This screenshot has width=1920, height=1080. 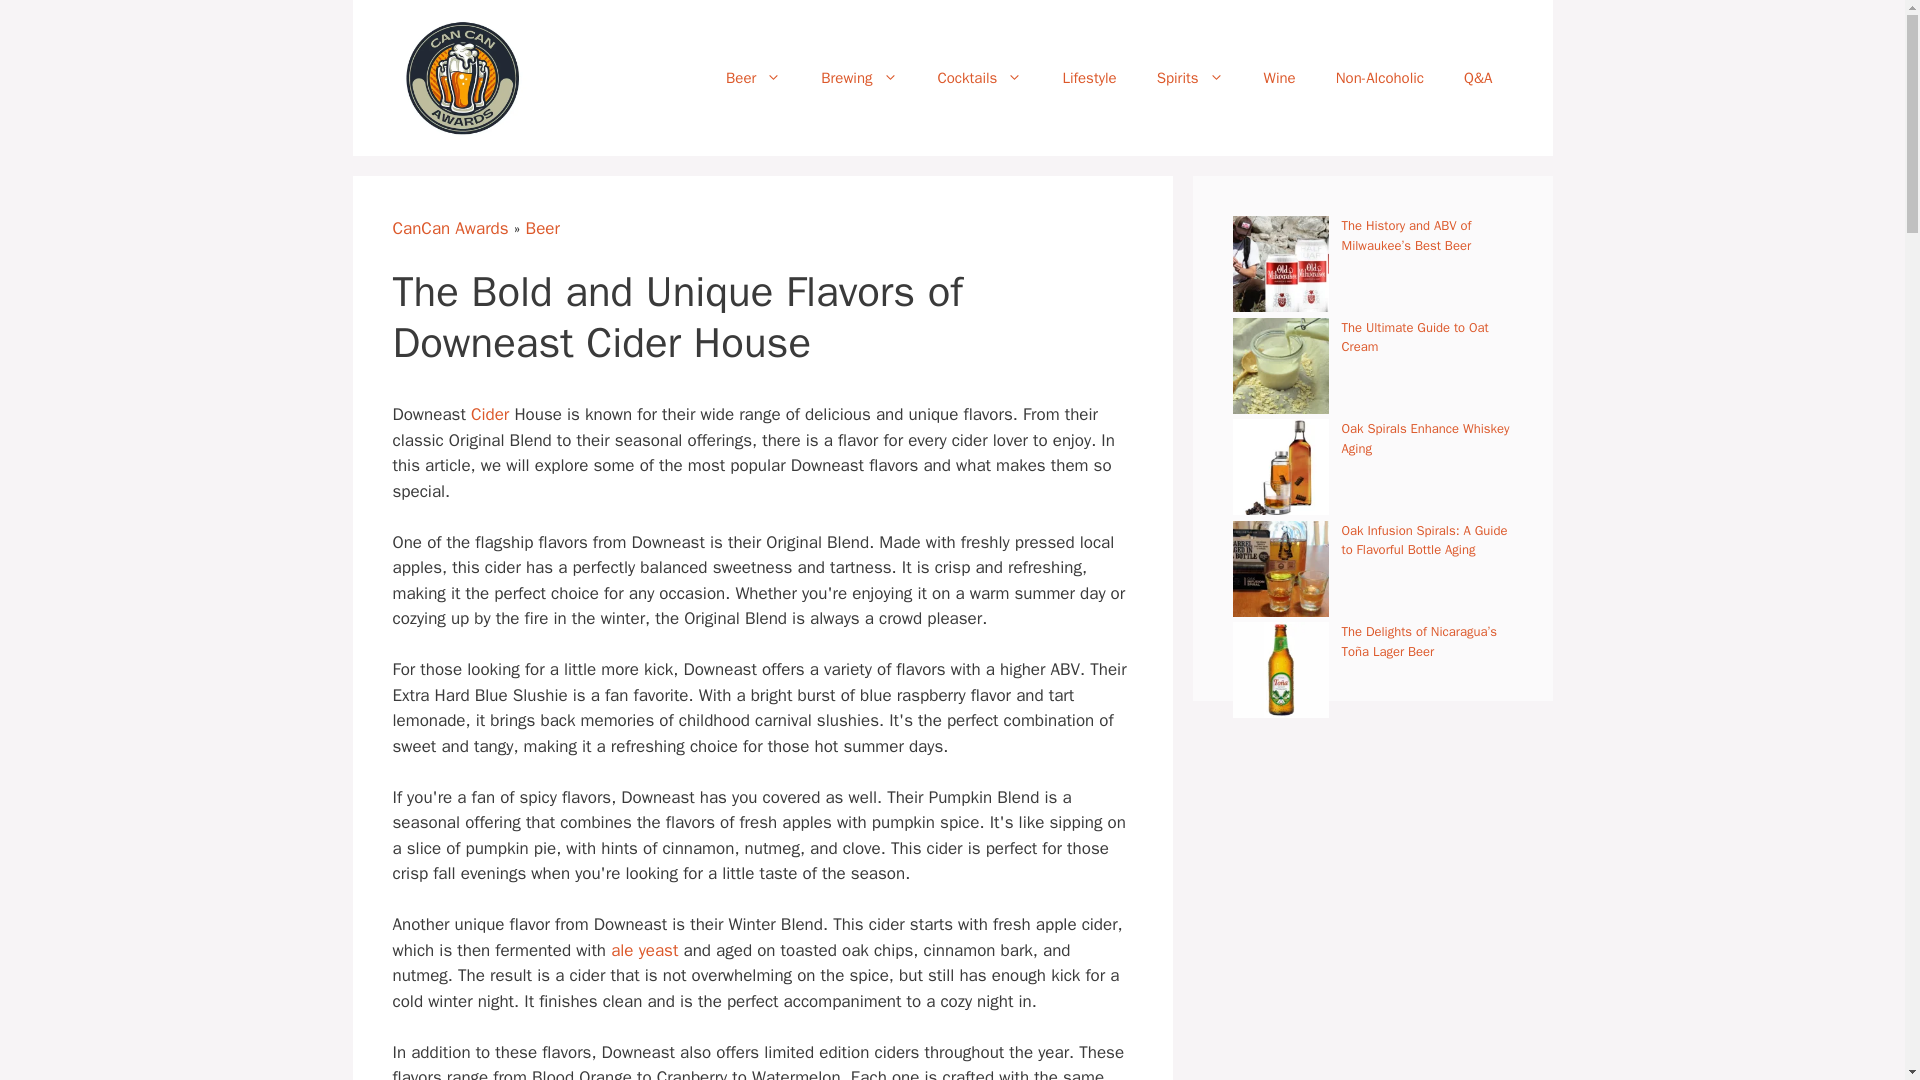 What do you see at coordinates (753, 78) in the screenshot?
I see `Beer` at bounding box center [753, 78].